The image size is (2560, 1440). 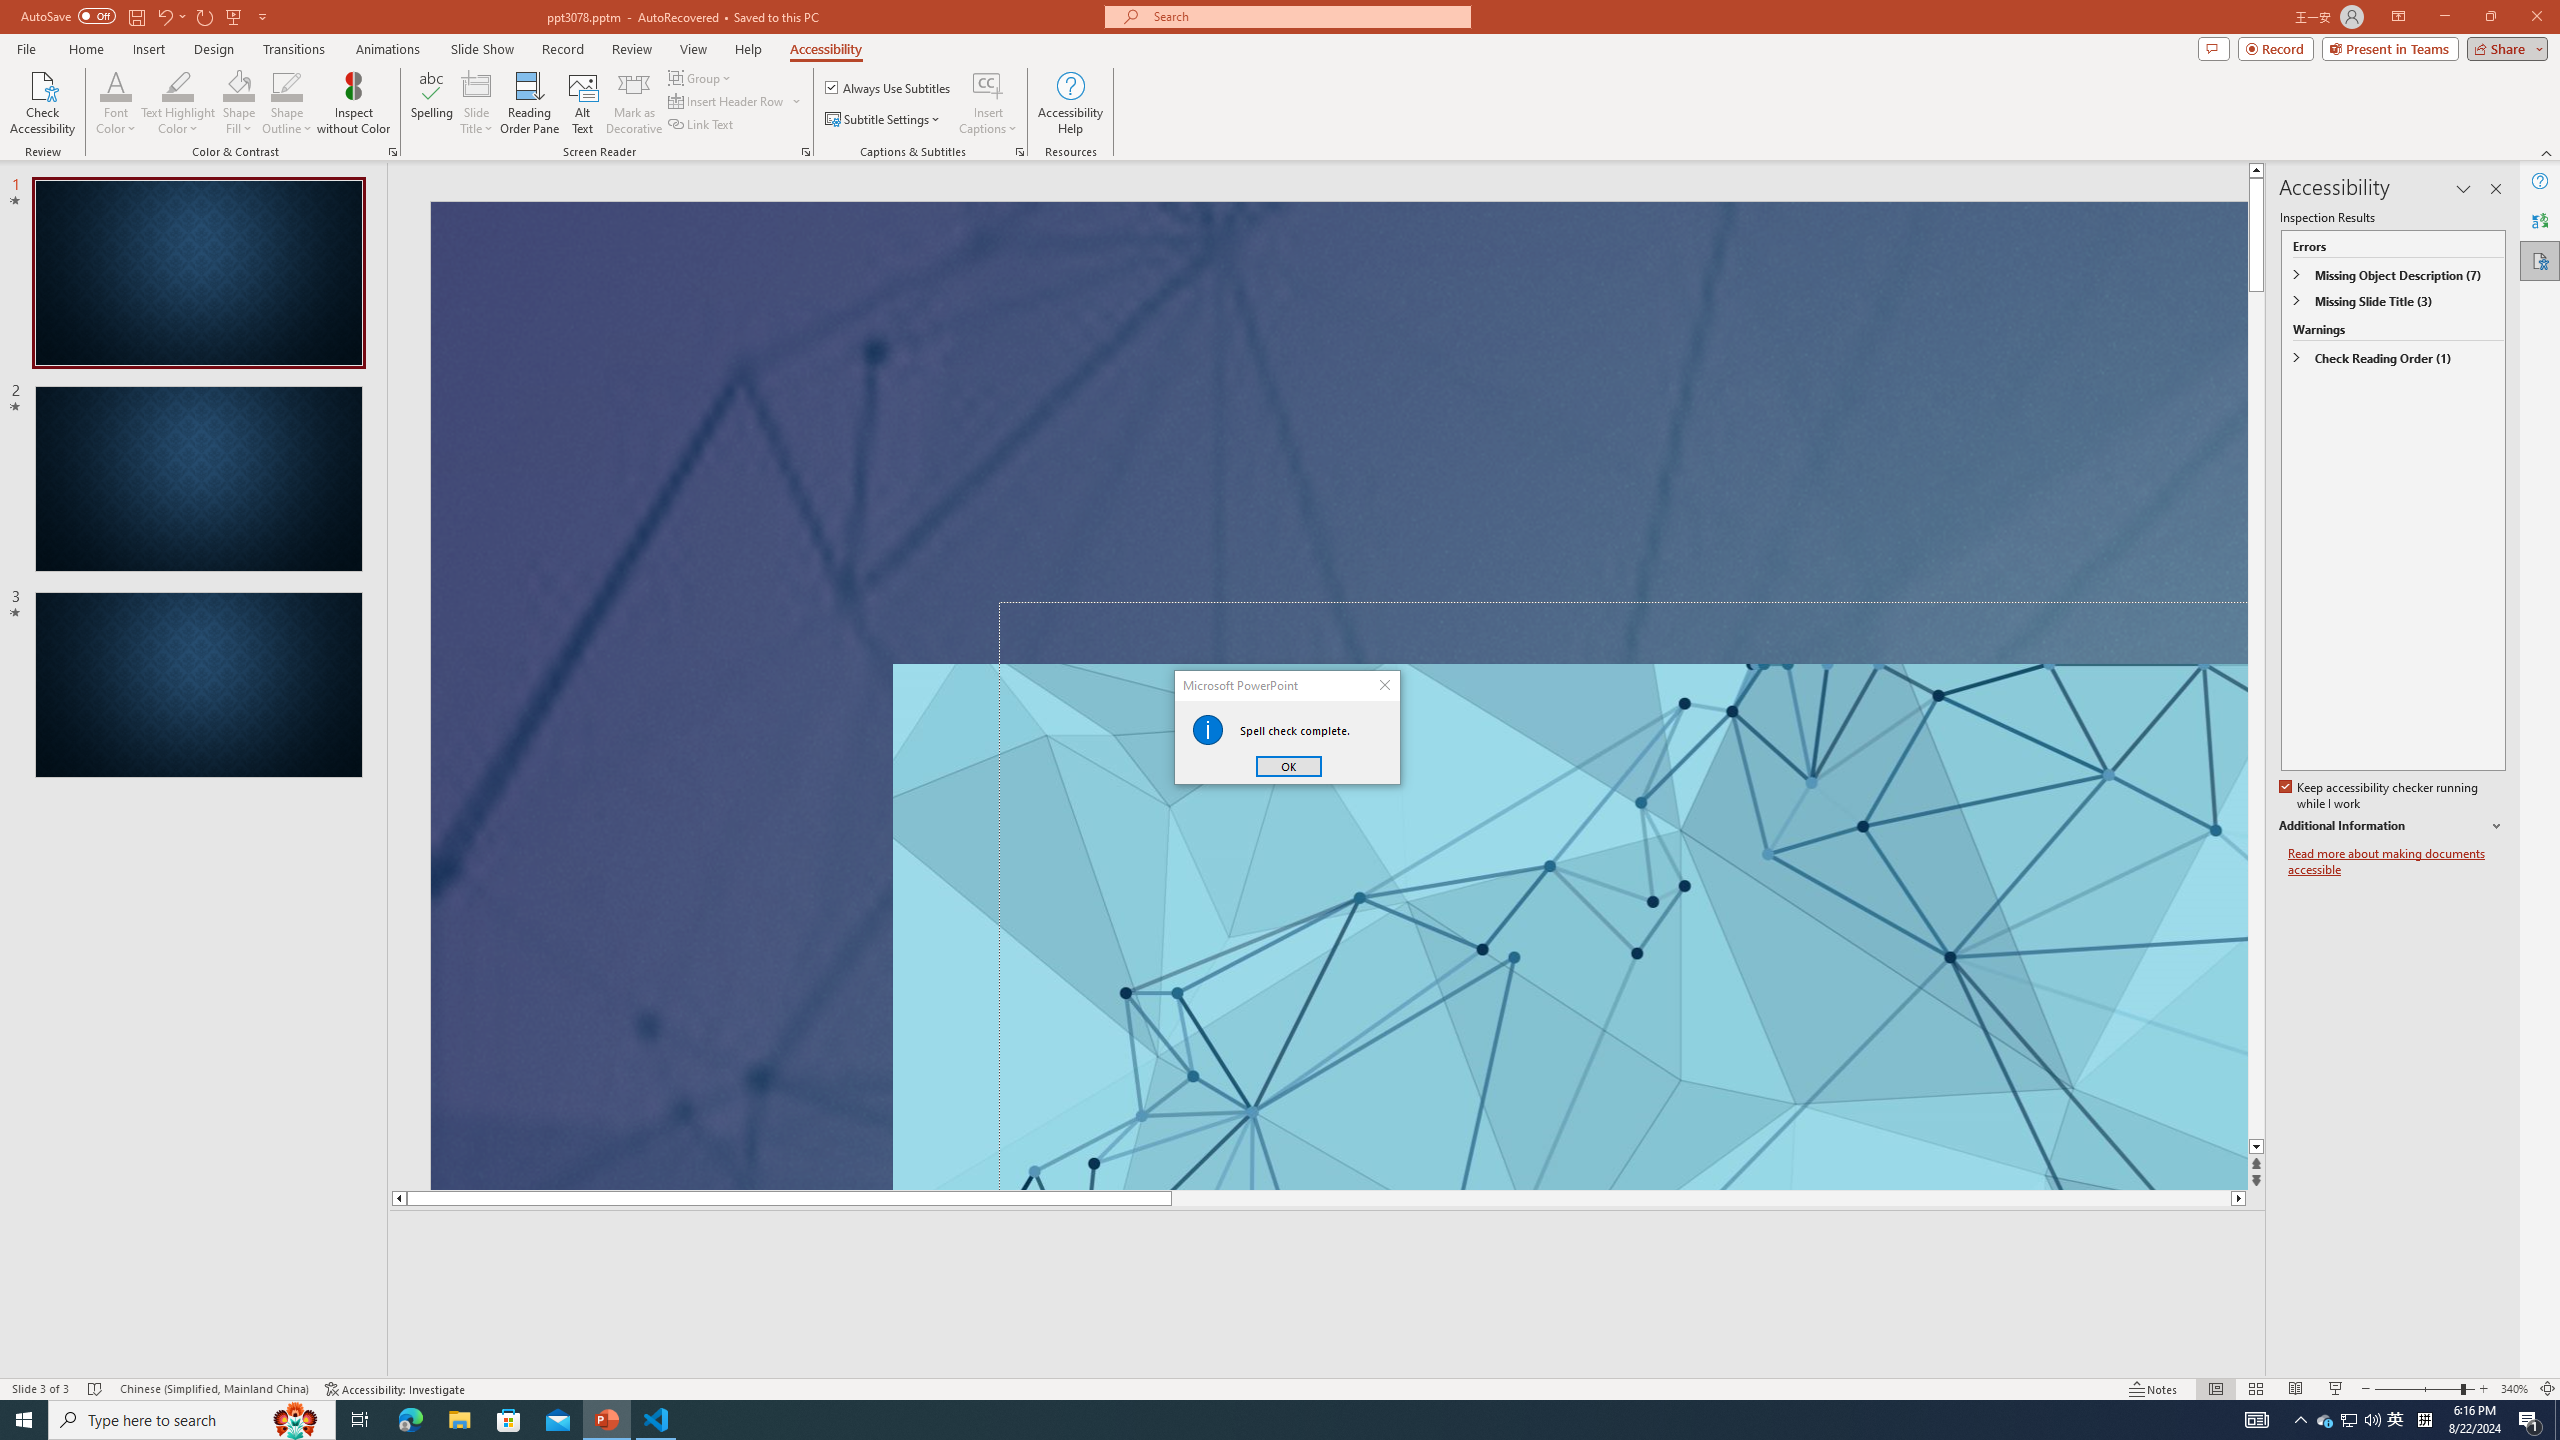 I want to click on Additional Information, so click(x=2392, y=826).